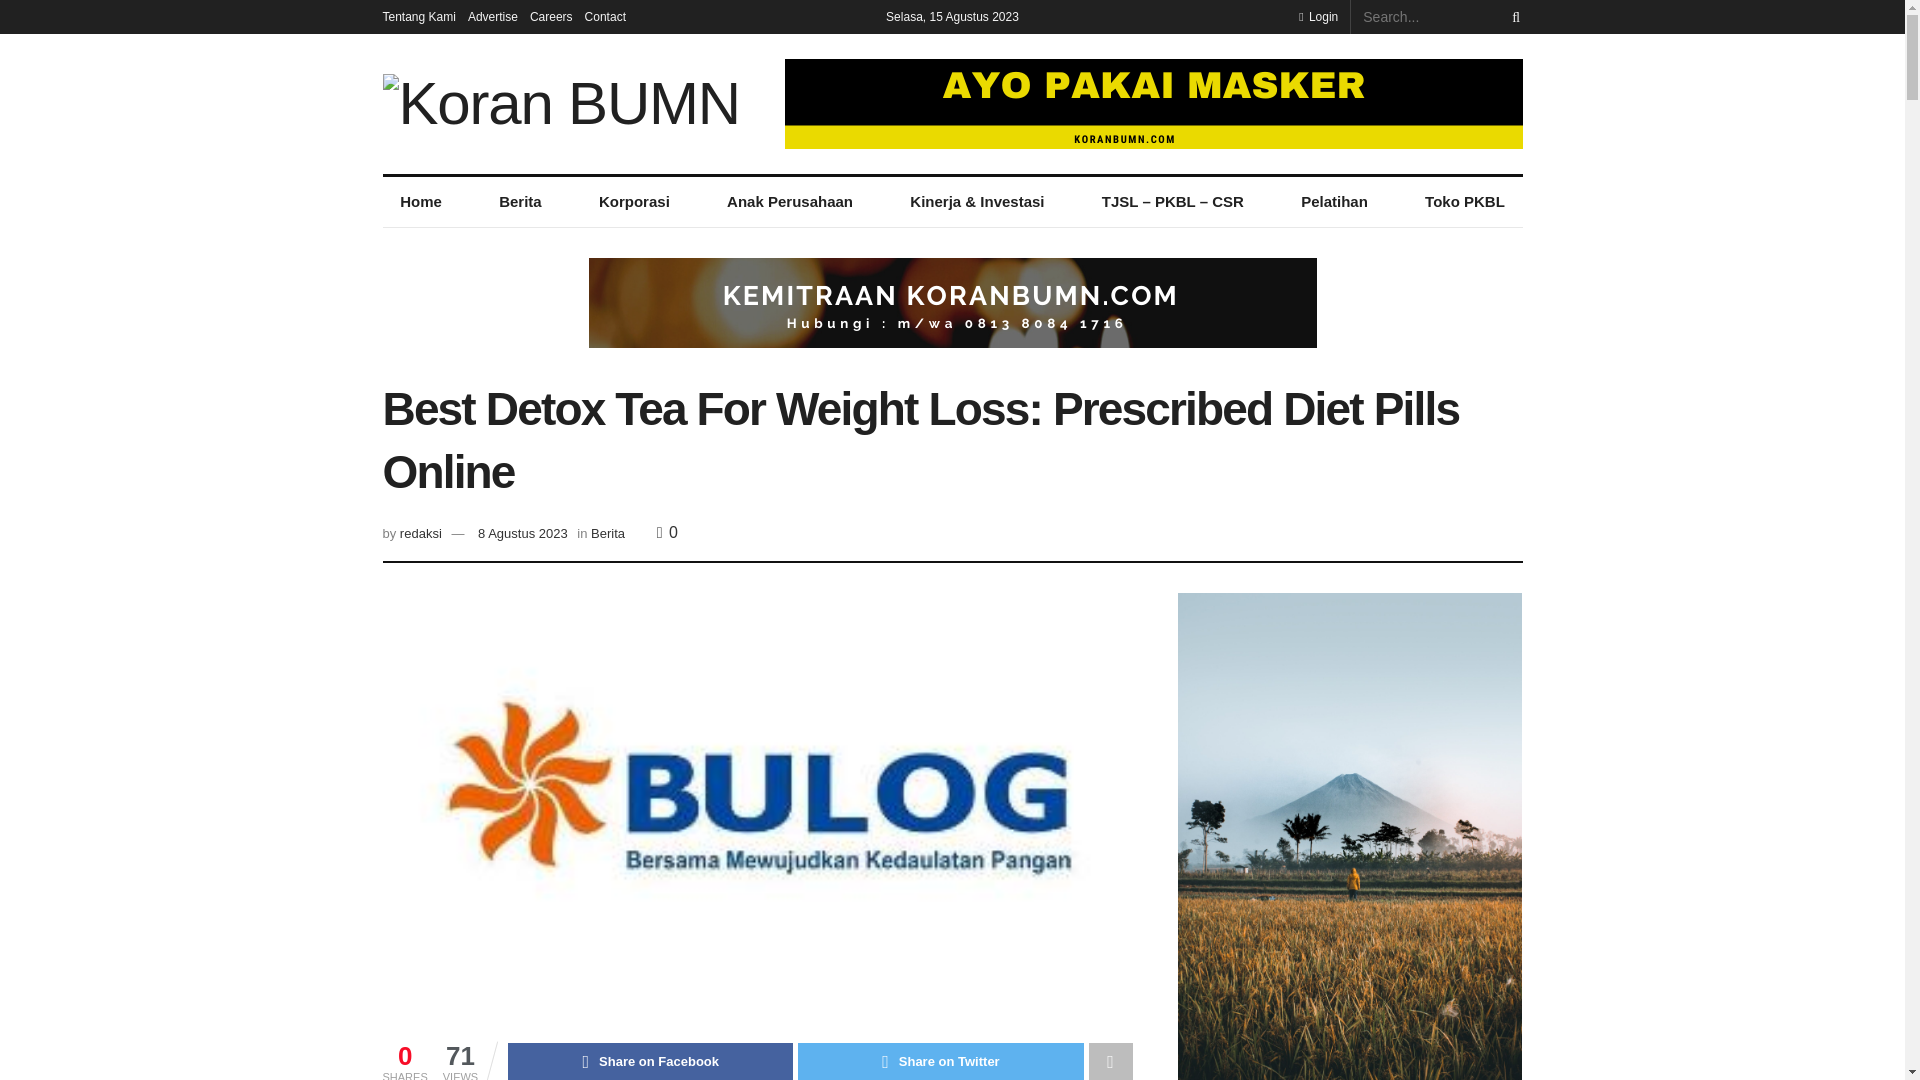 The height and width of the screenshot is (1080, 1920). Describe the element at coordinates (1464, 202) in the screenshot. I see `Toko PKBL` at that location.